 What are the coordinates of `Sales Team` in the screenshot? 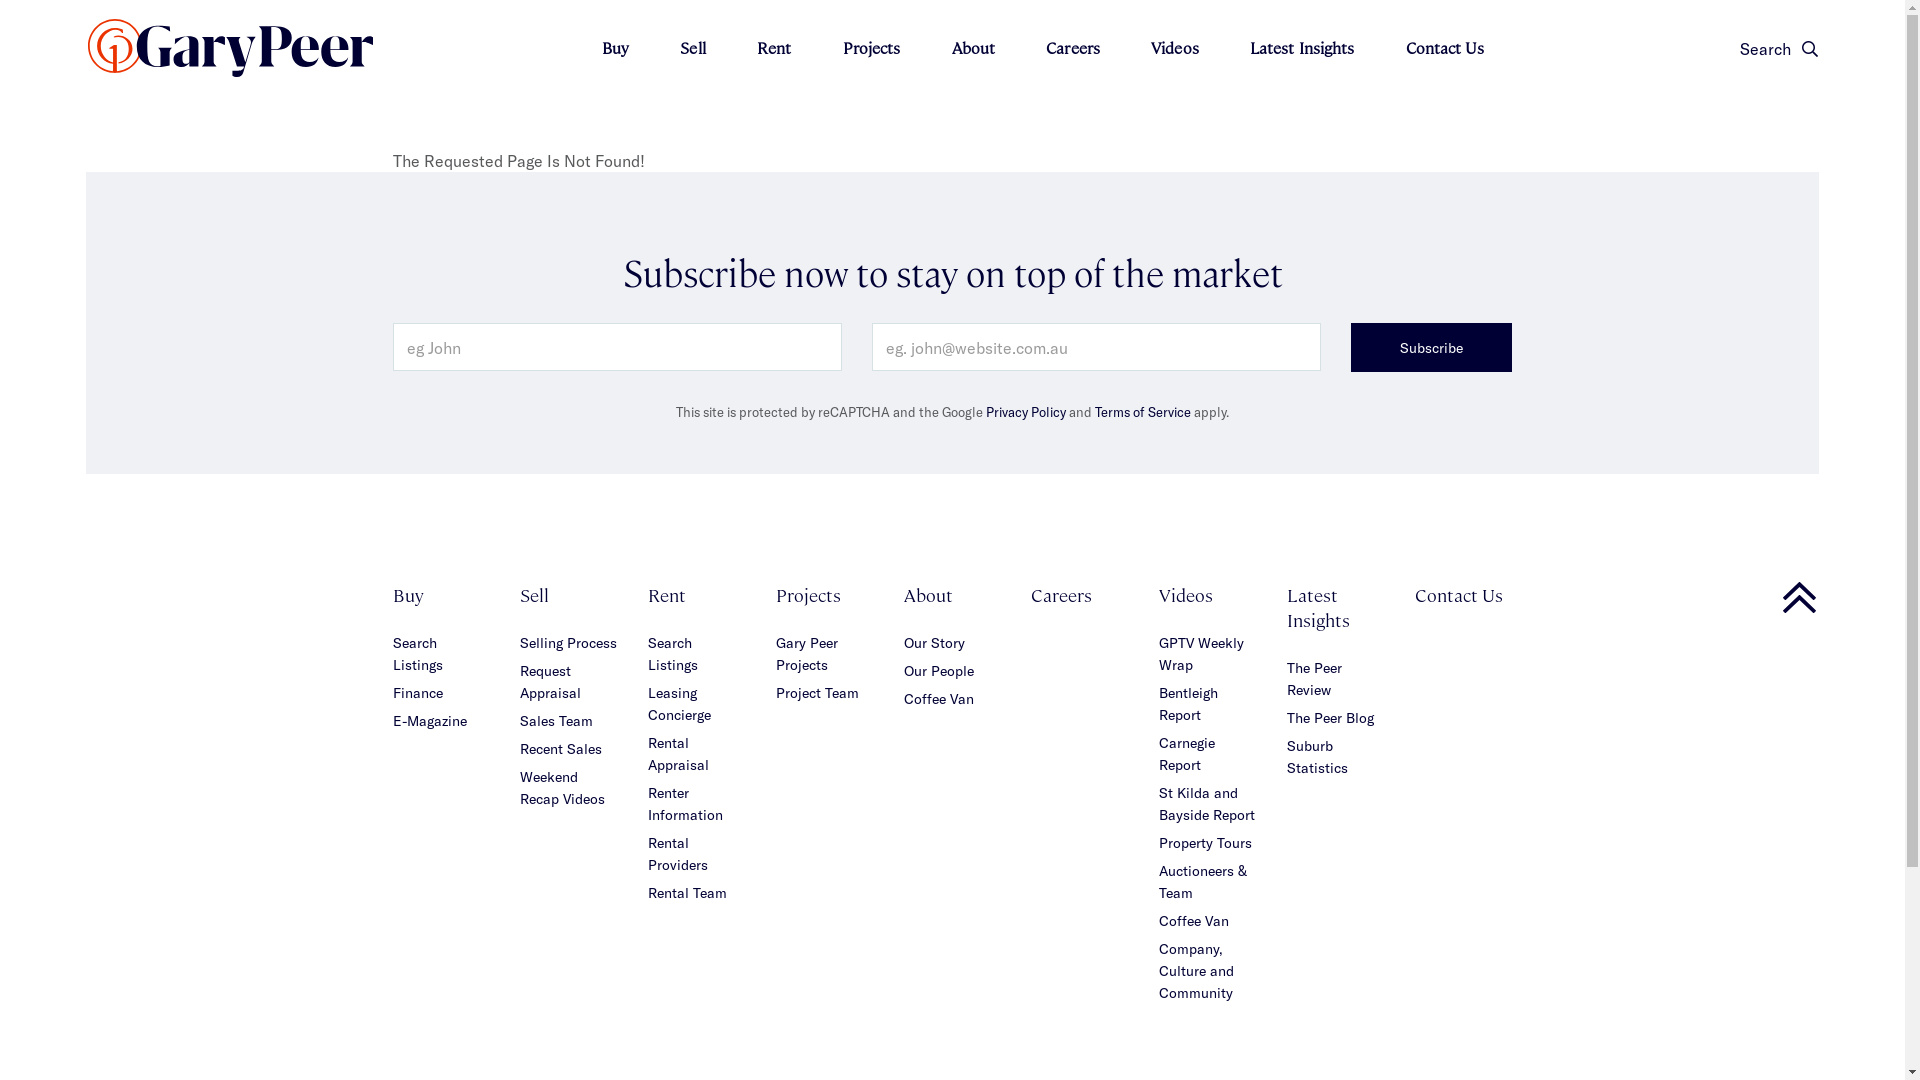 It's located at (556, 720).